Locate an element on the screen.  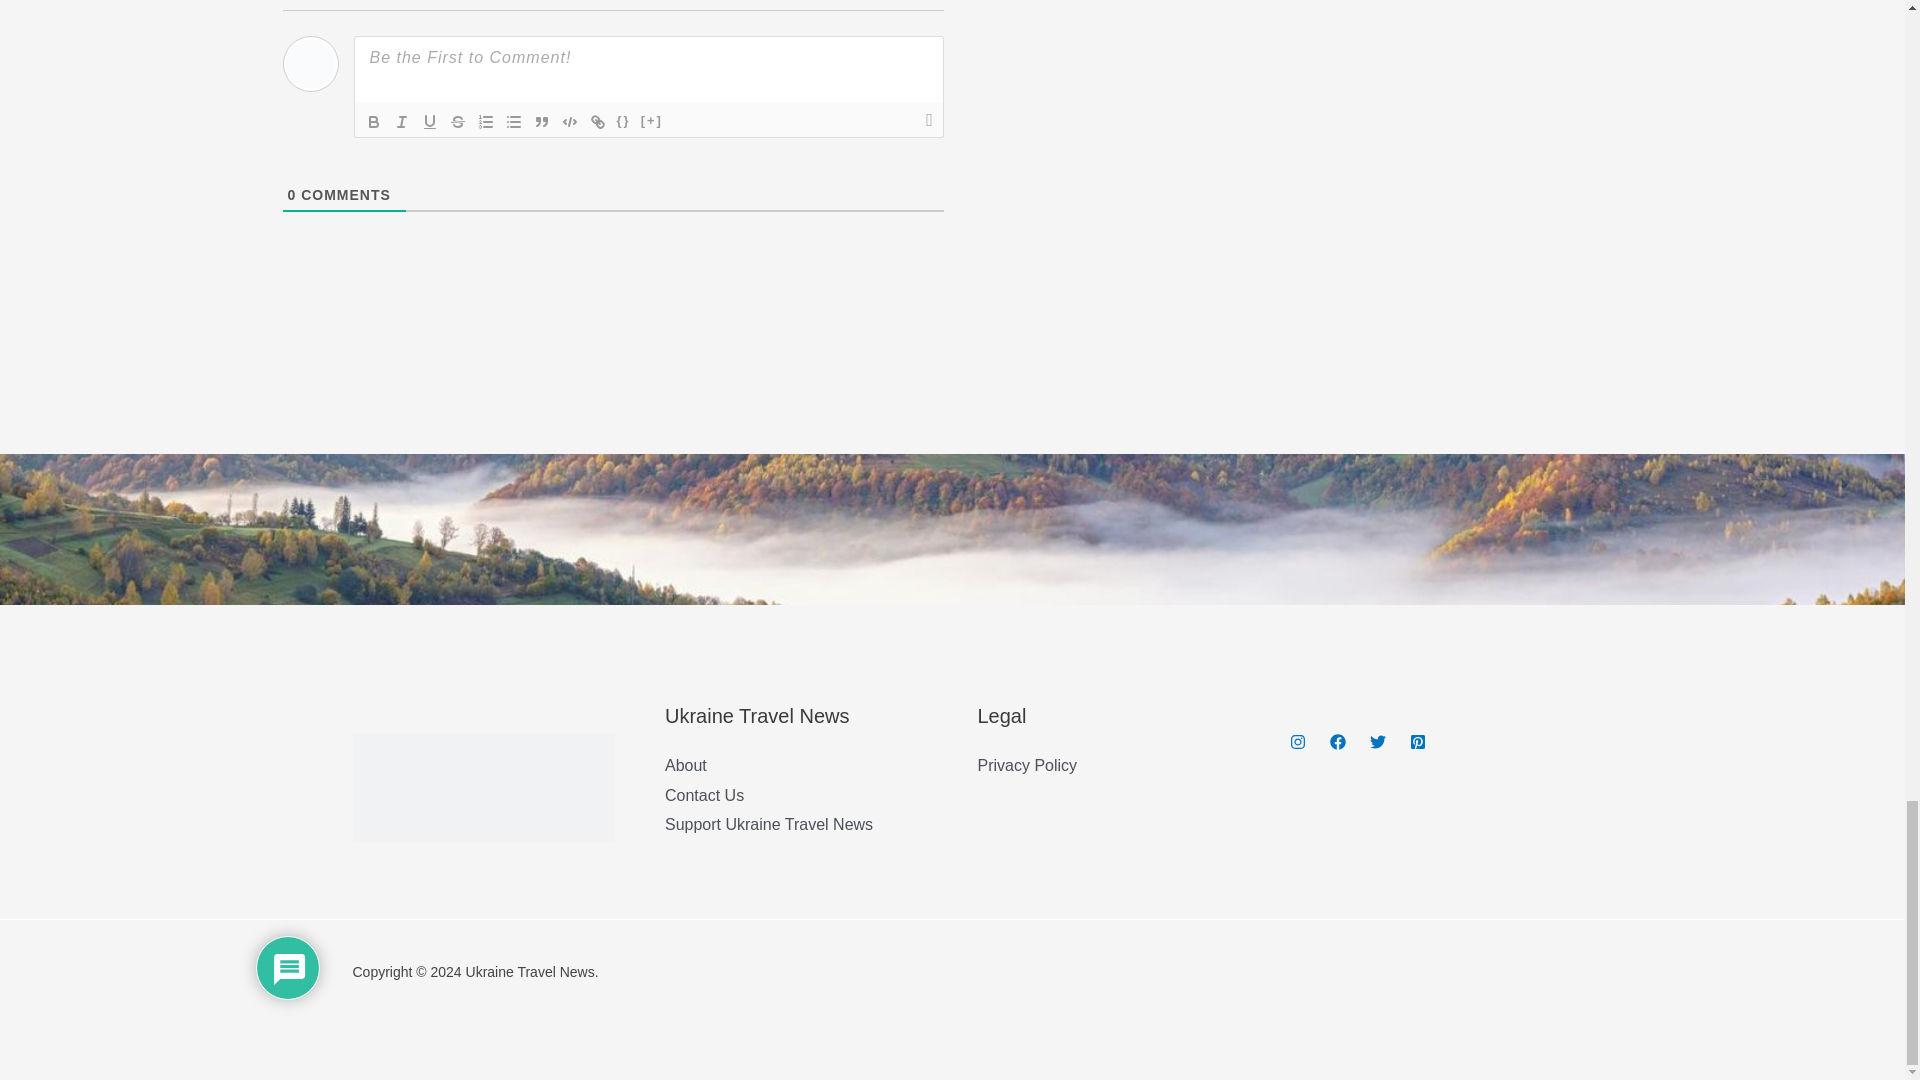
Unordered List is located at coordinates (514, 122).